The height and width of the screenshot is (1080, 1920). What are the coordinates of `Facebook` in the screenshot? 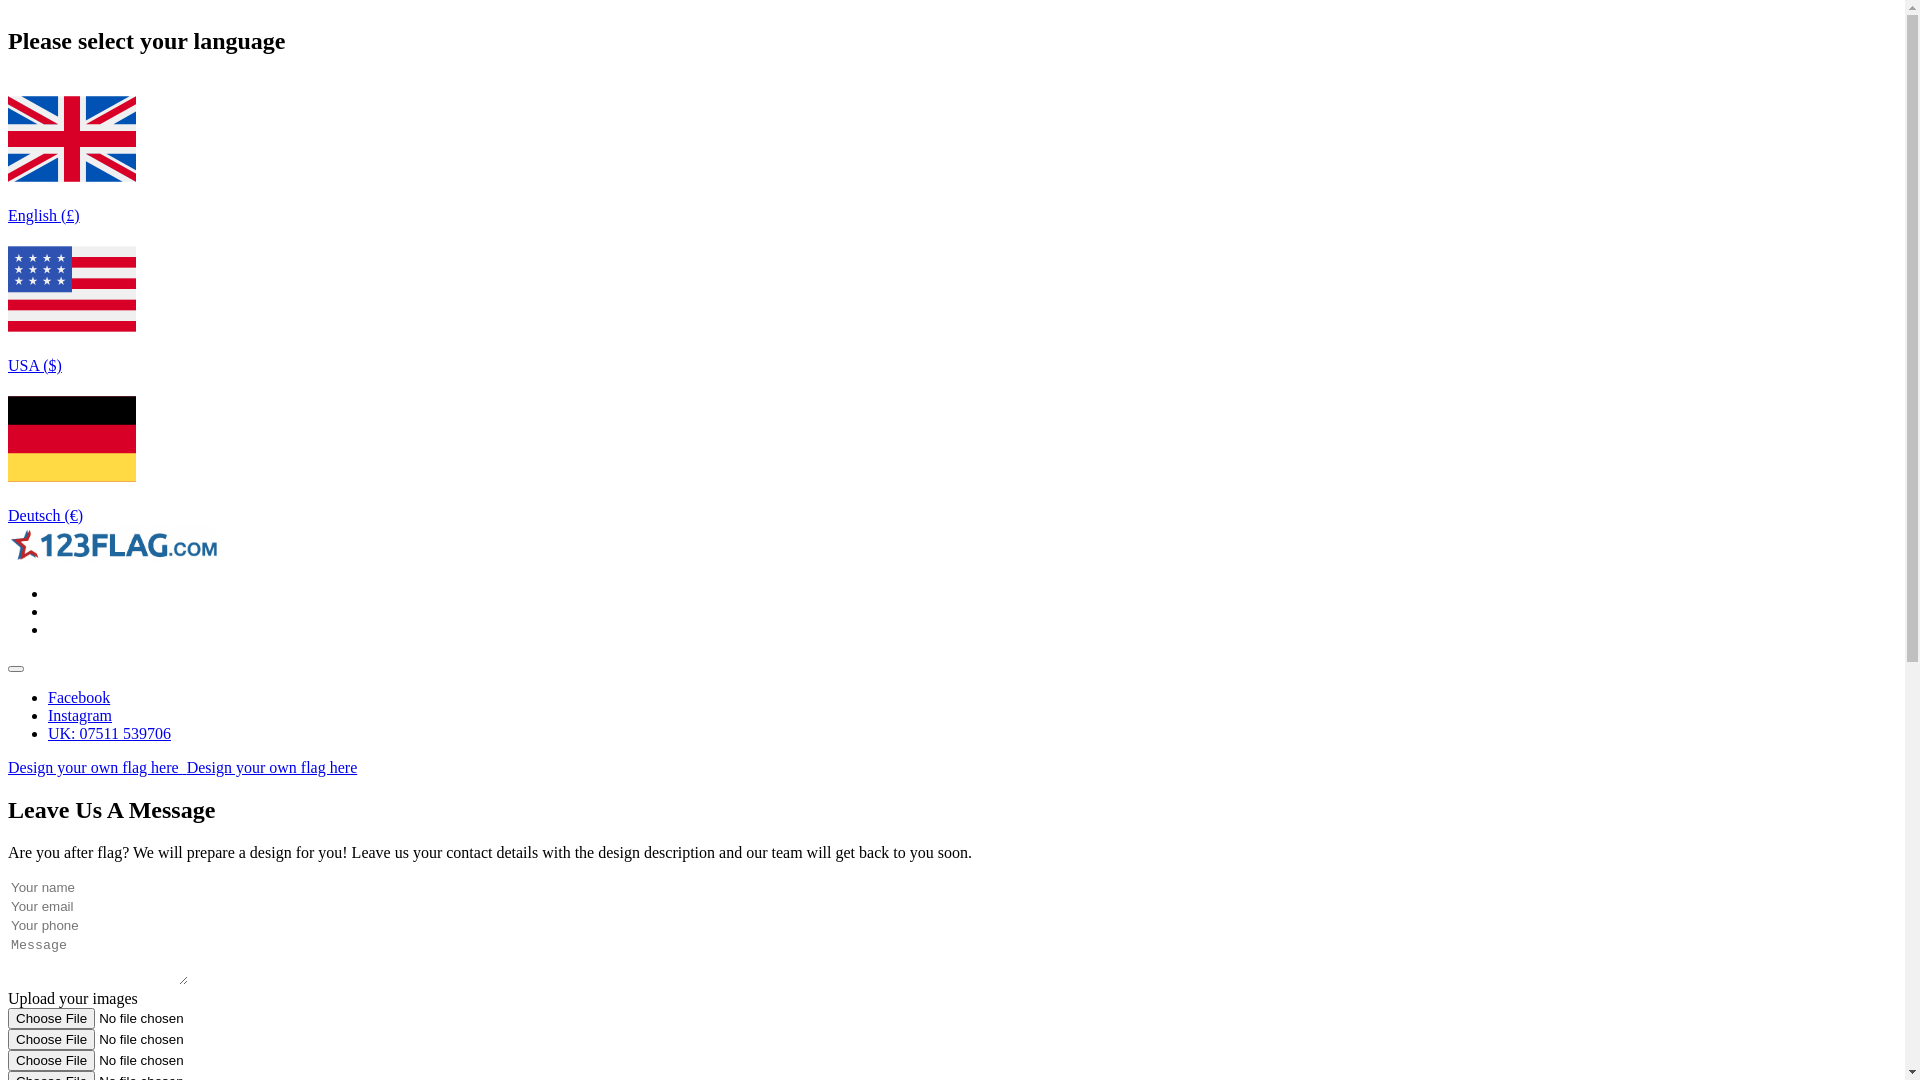 It's located at (79, 698).